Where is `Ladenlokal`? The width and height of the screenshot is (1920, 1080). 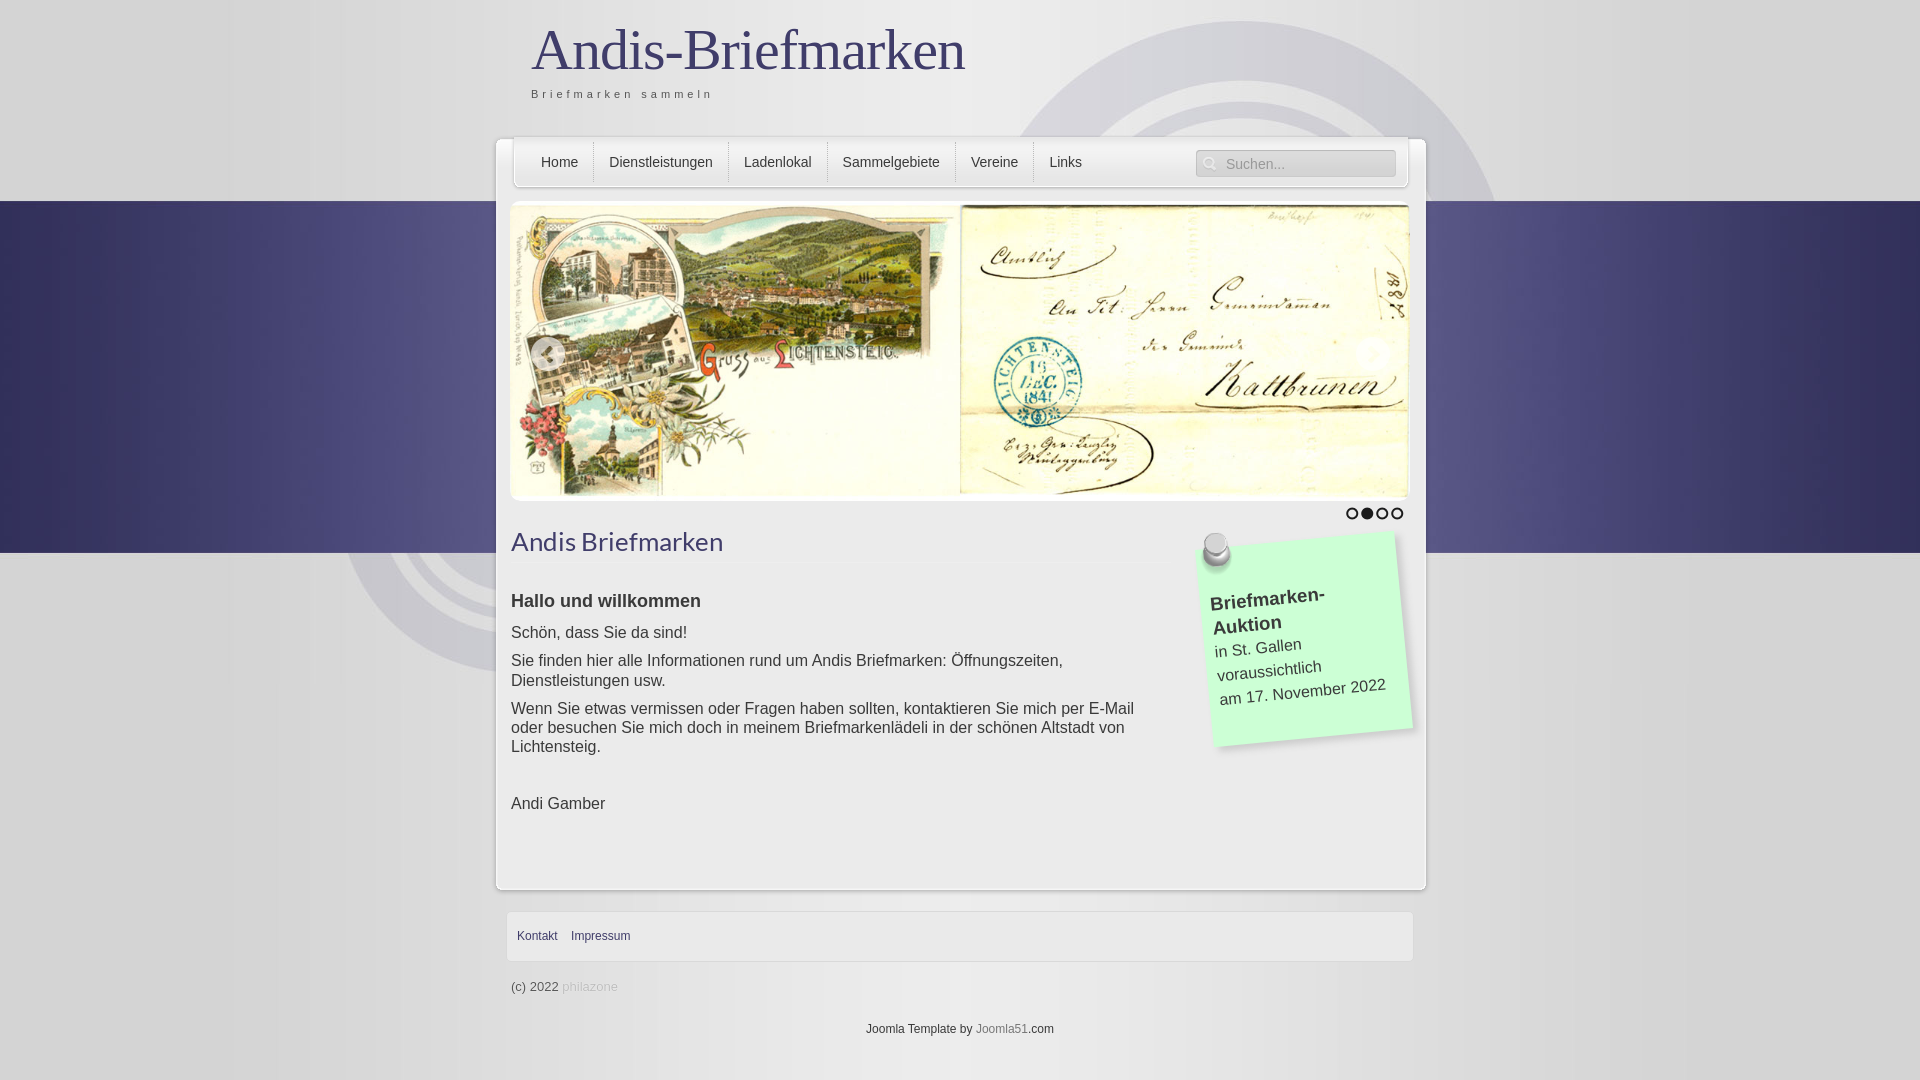 Ladenlokal is located at coordinates (778, 162).